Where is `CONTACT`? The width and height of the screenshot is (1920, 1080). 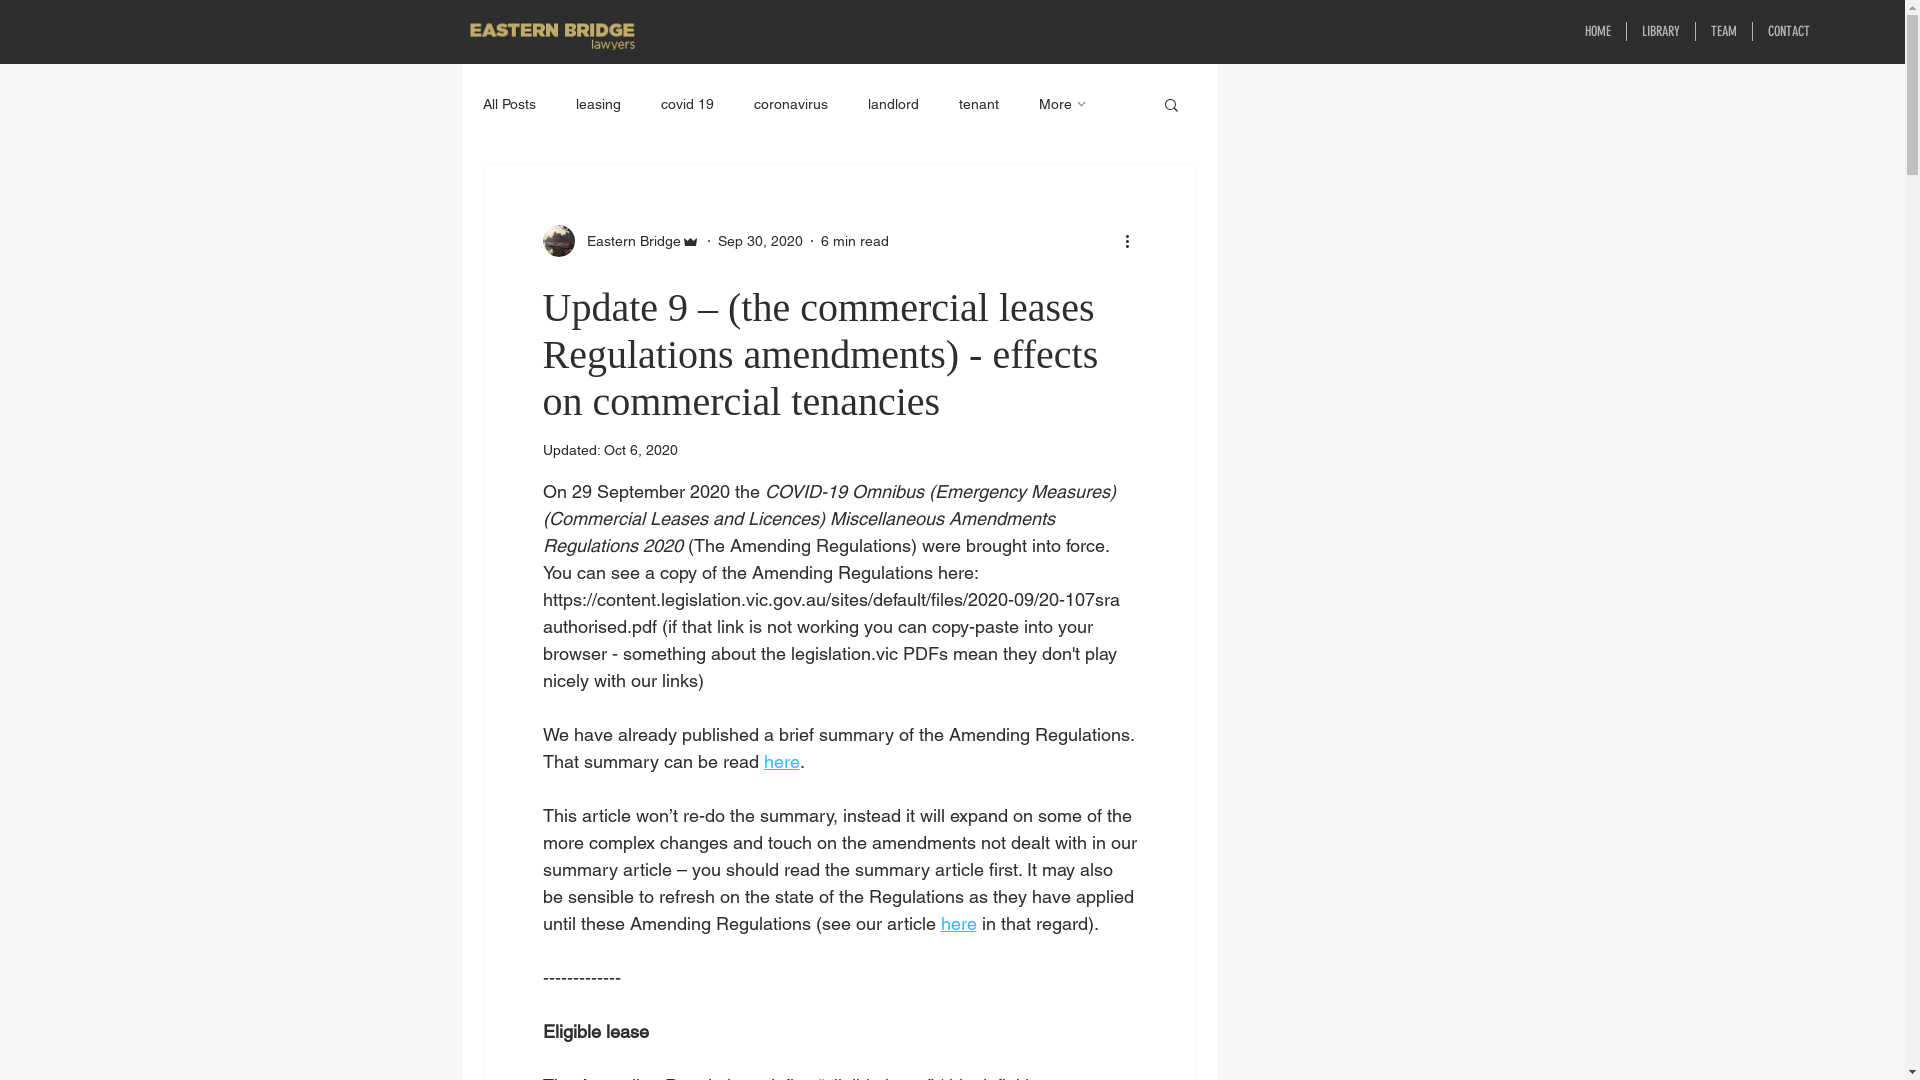
CONTACT is located at coordinates (1789, 32).